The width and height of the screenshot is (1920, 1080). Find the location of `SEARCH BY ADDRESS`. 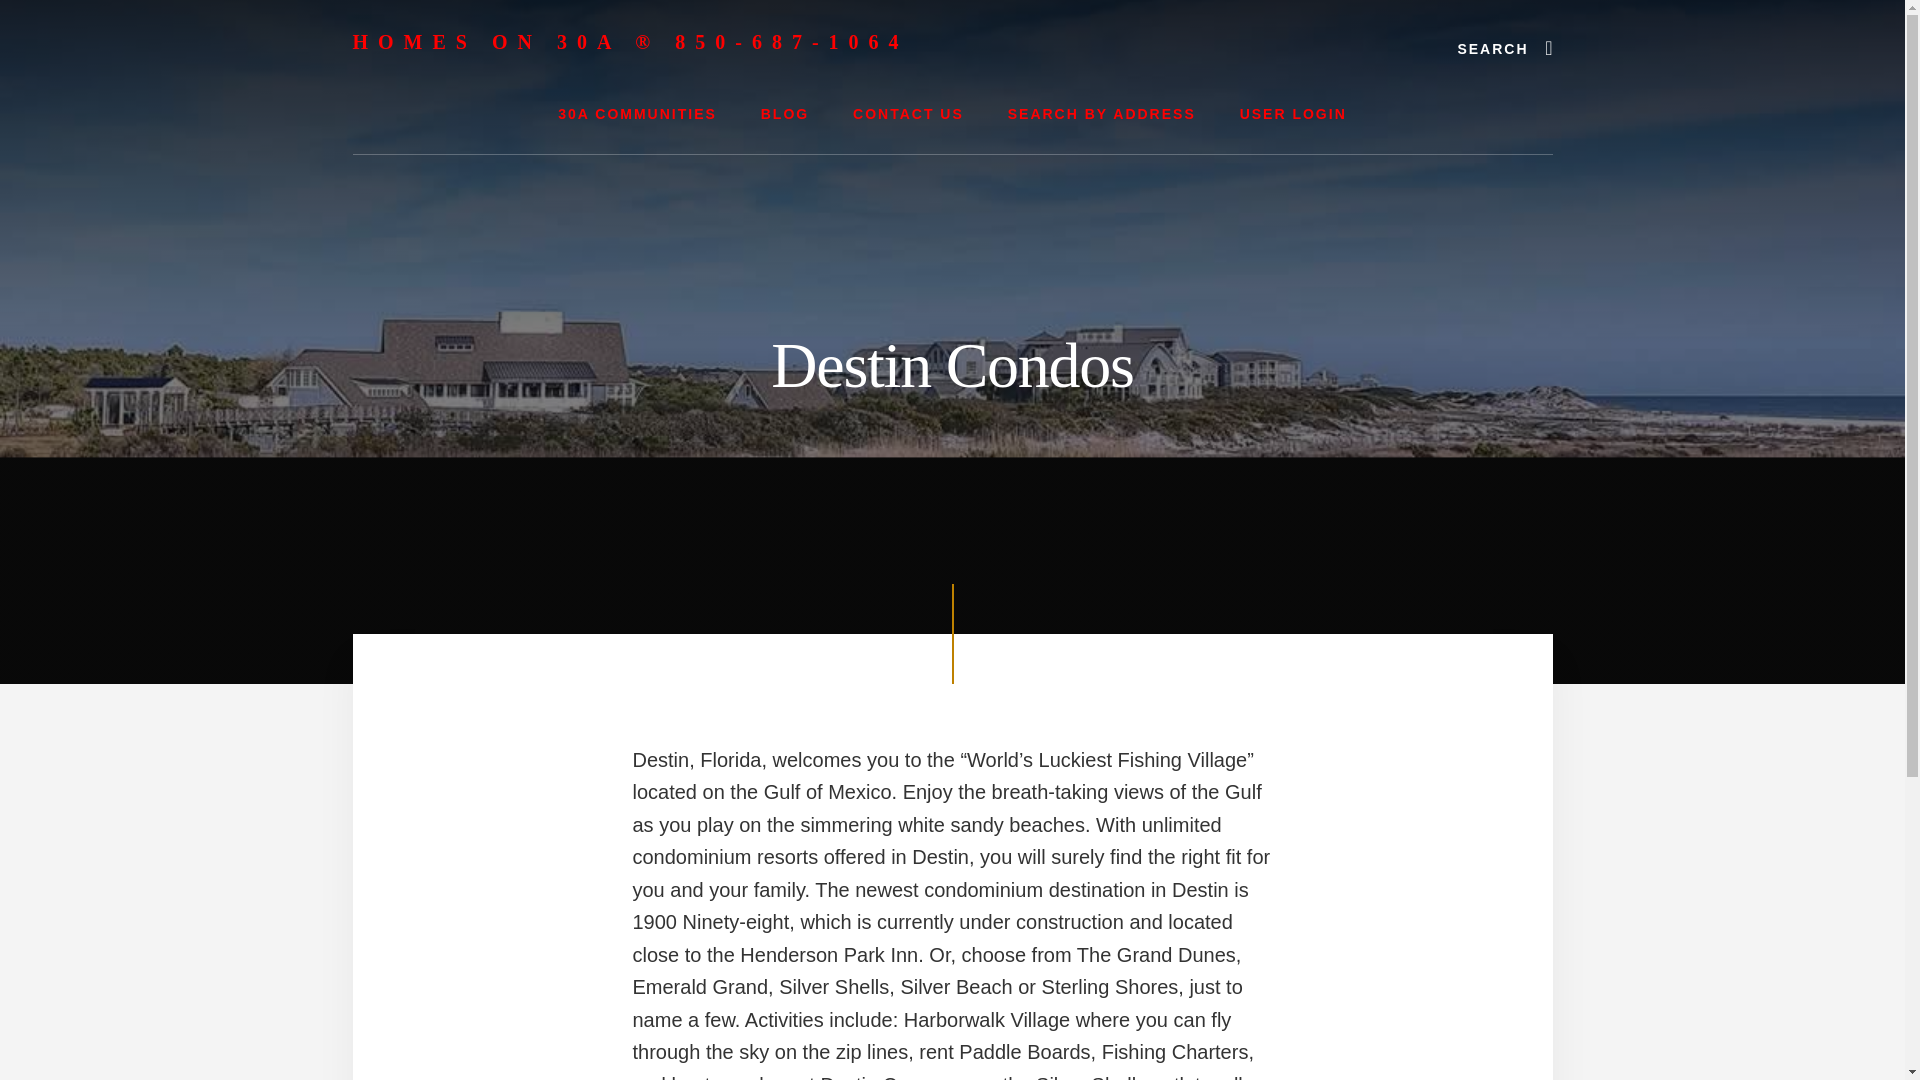

SEARCH BY ADDRESS is located at coordinates (1102, 114).